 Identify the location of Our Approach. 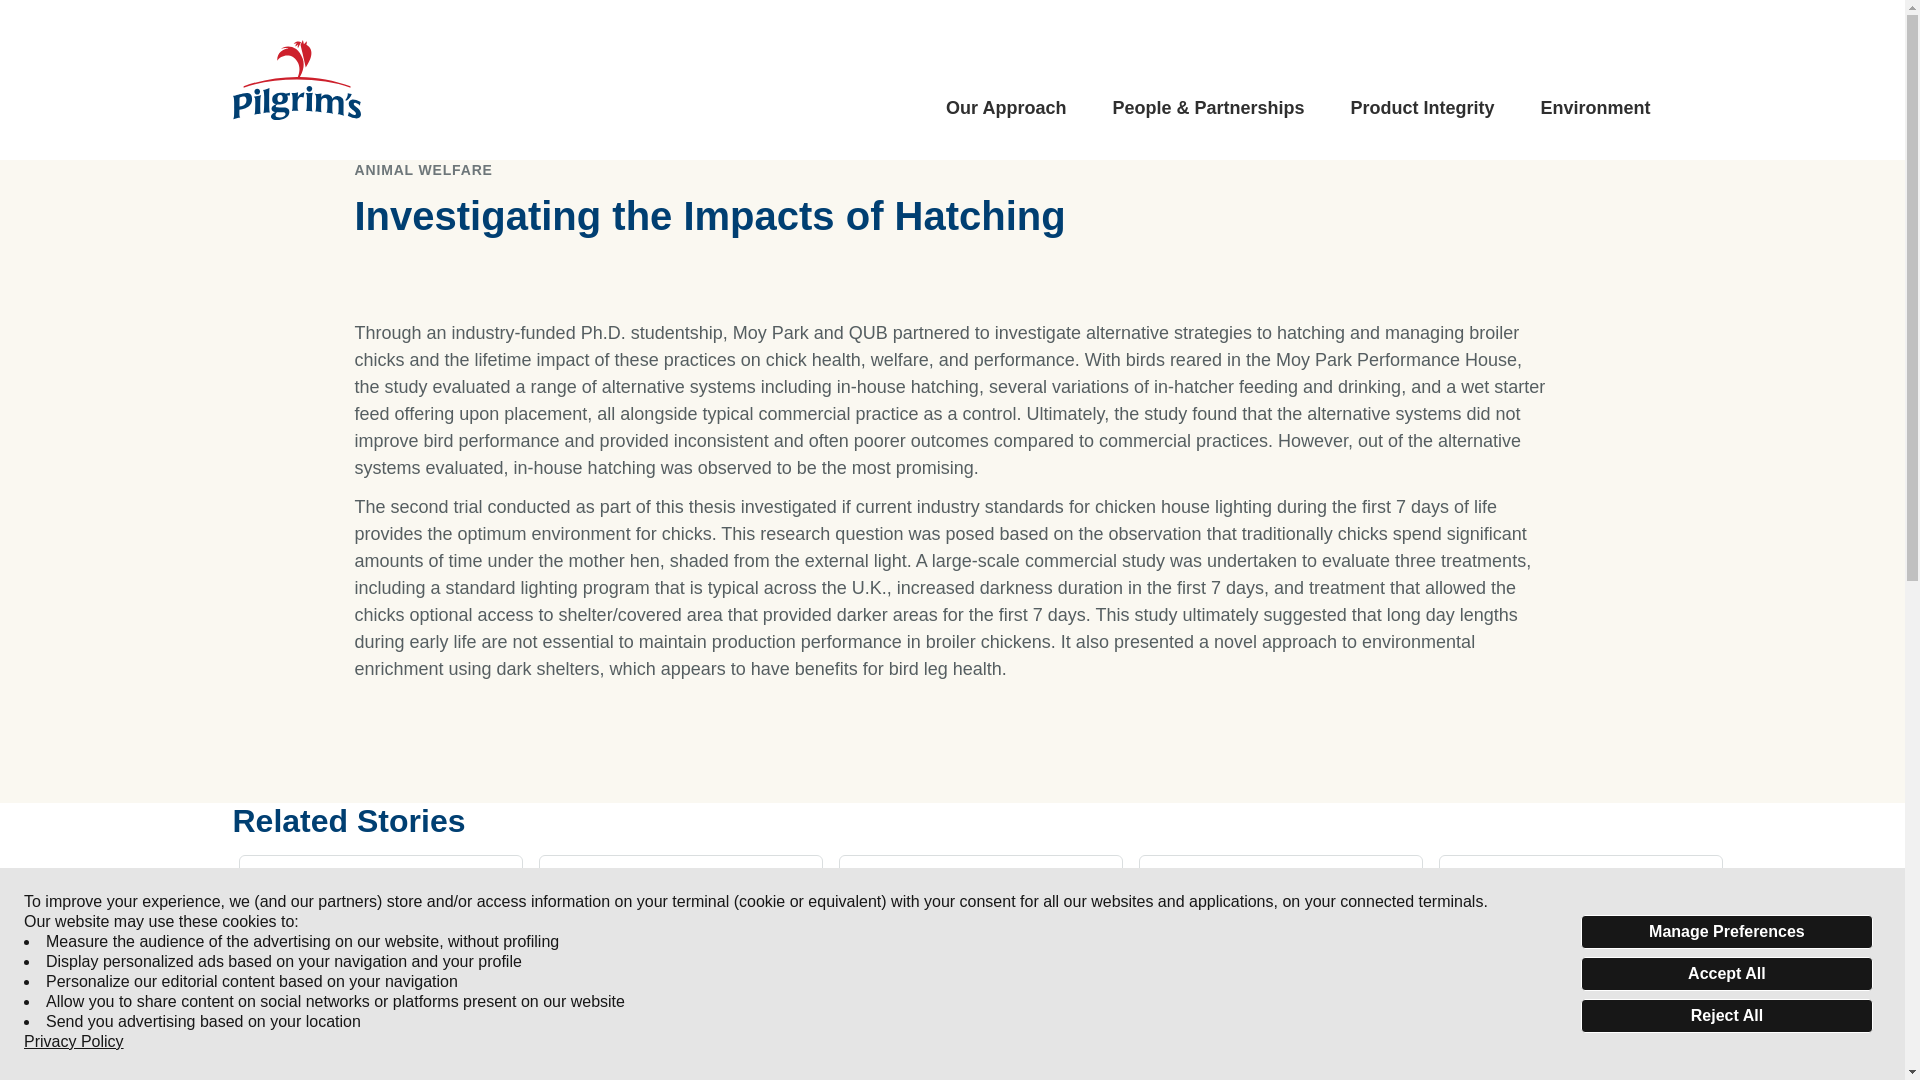
(1006, 108).